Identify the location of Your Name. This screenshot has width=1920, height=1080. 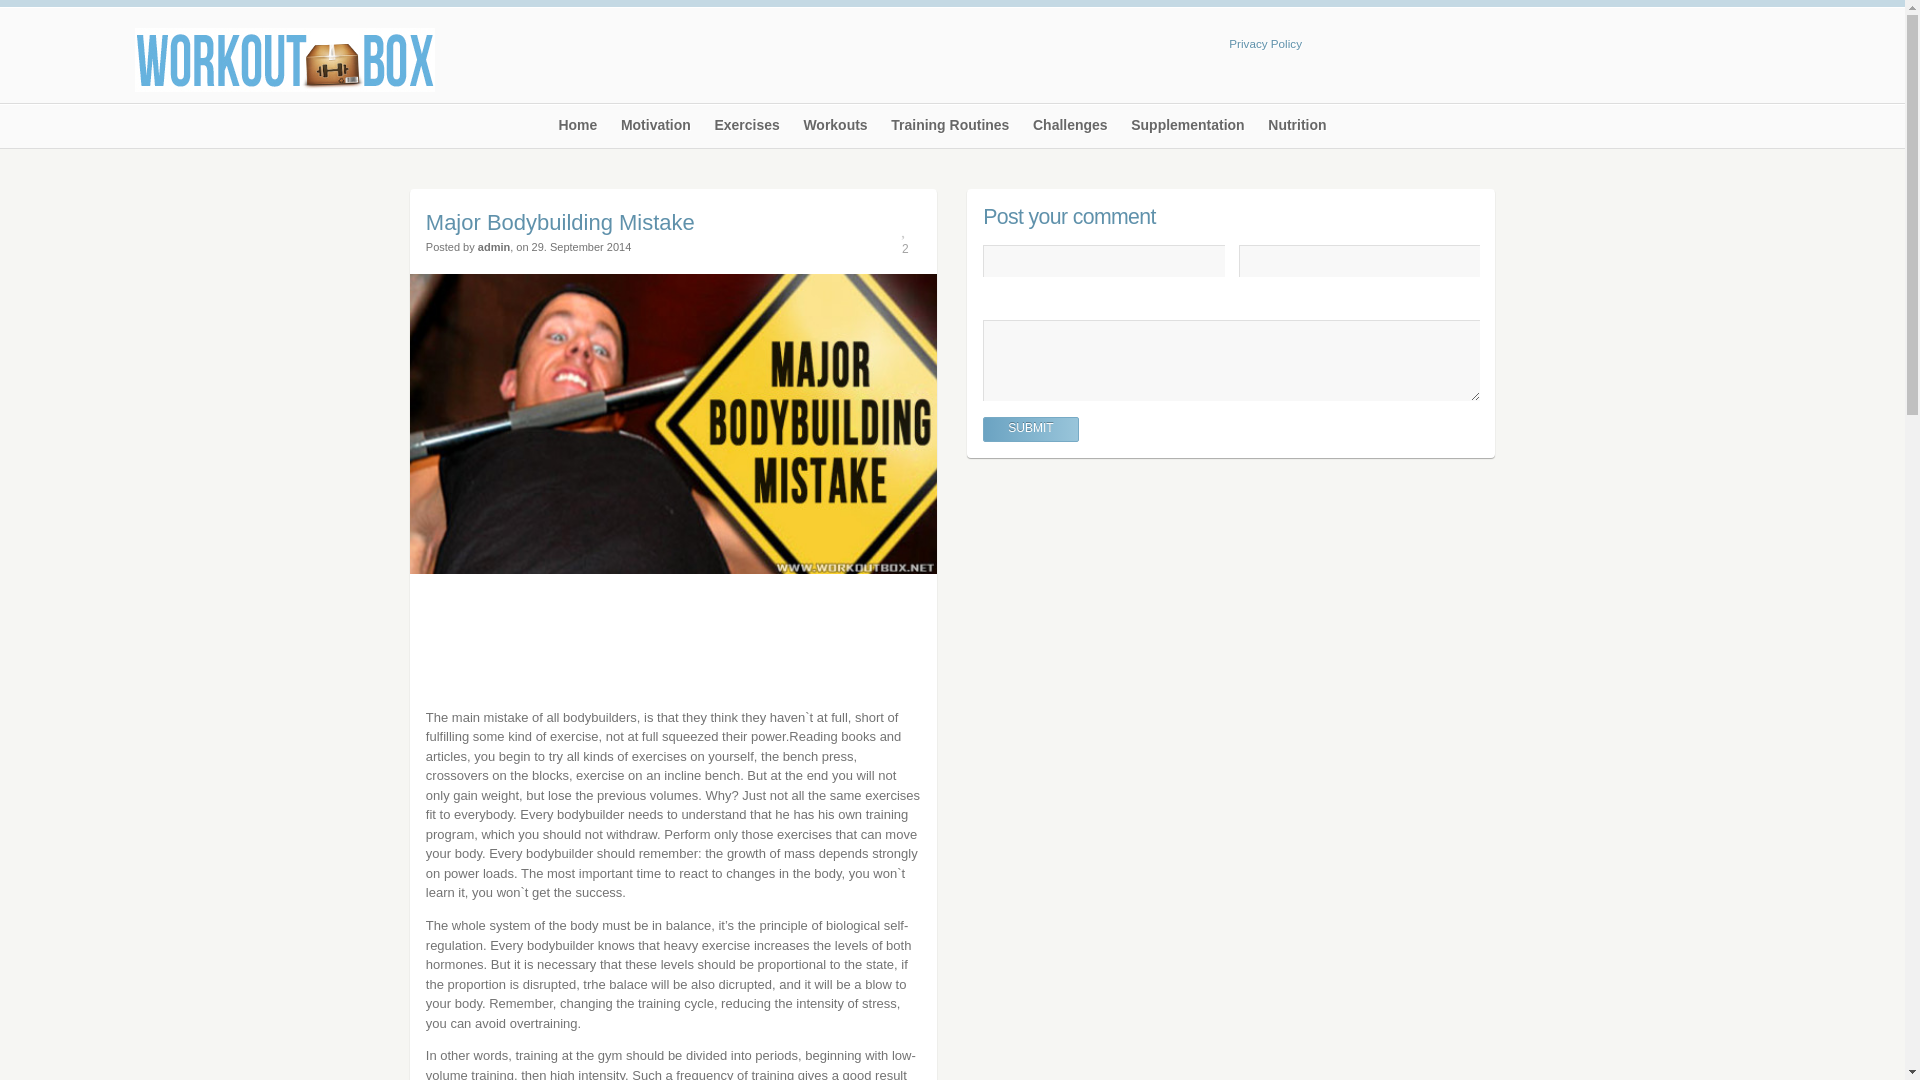
(1104, 260).